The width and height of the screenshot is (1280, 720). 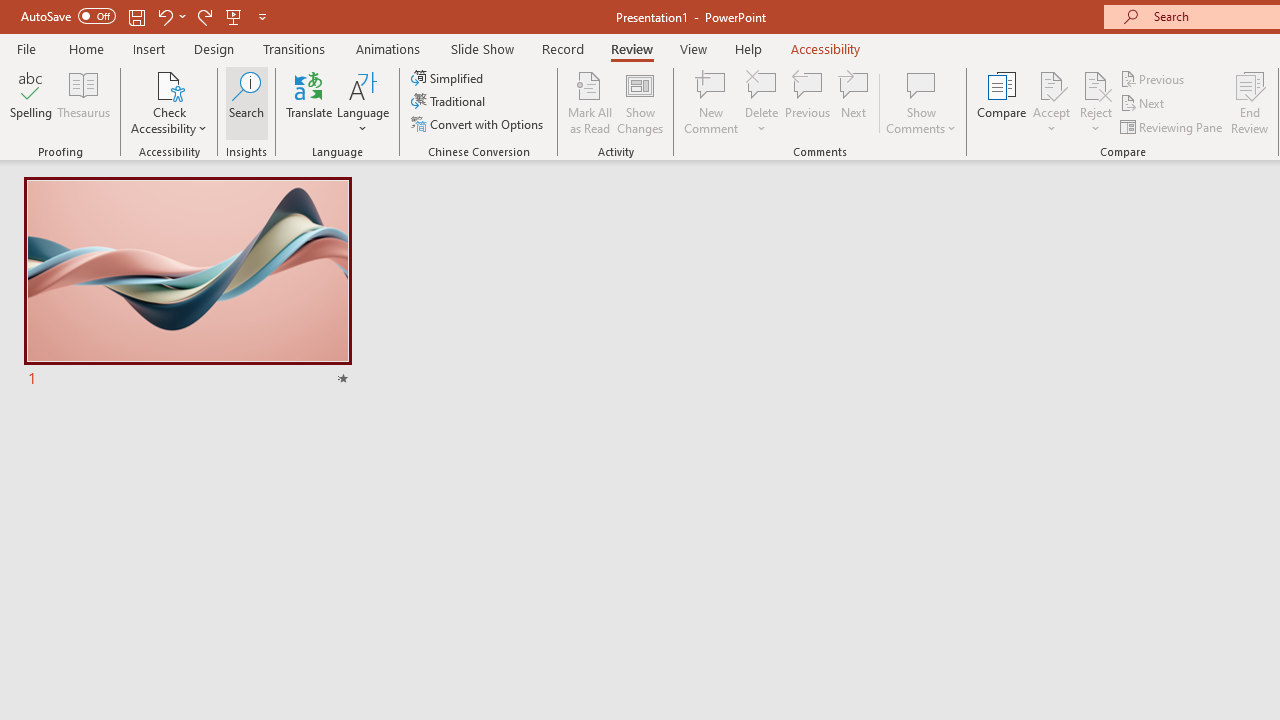 What do you see at coordinates (31, 102) in the screenshot?
I see `Spelling...` at bounding box center [31, 102].